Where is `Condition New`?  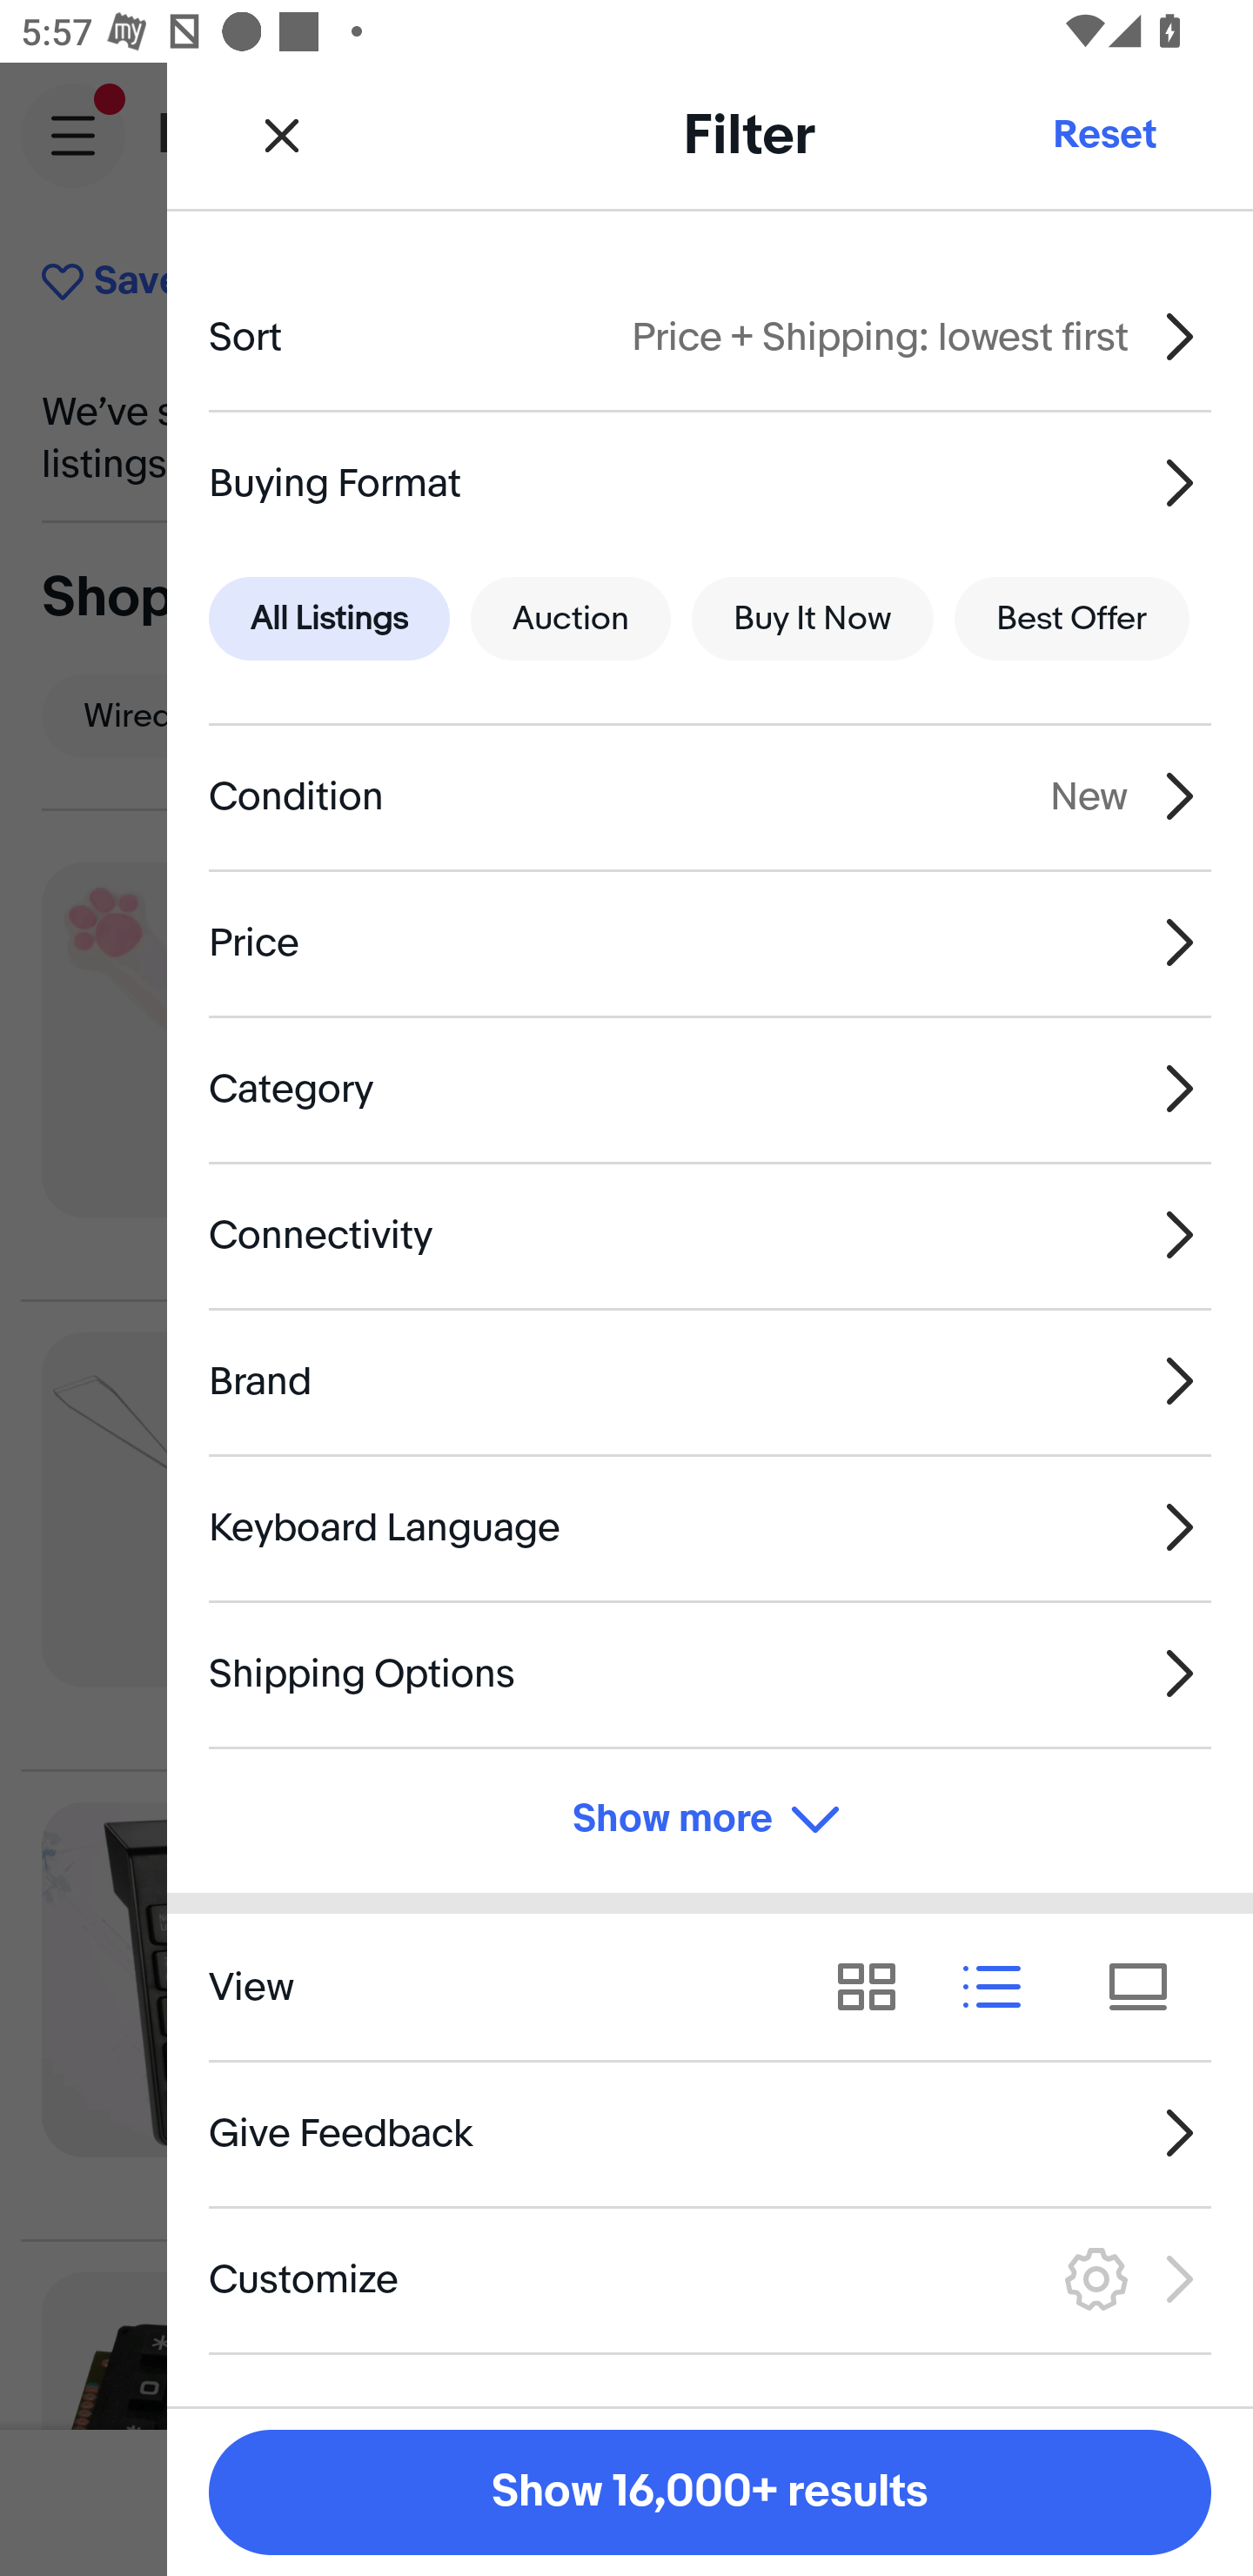 Condition New is located at coordinates (710, 797).